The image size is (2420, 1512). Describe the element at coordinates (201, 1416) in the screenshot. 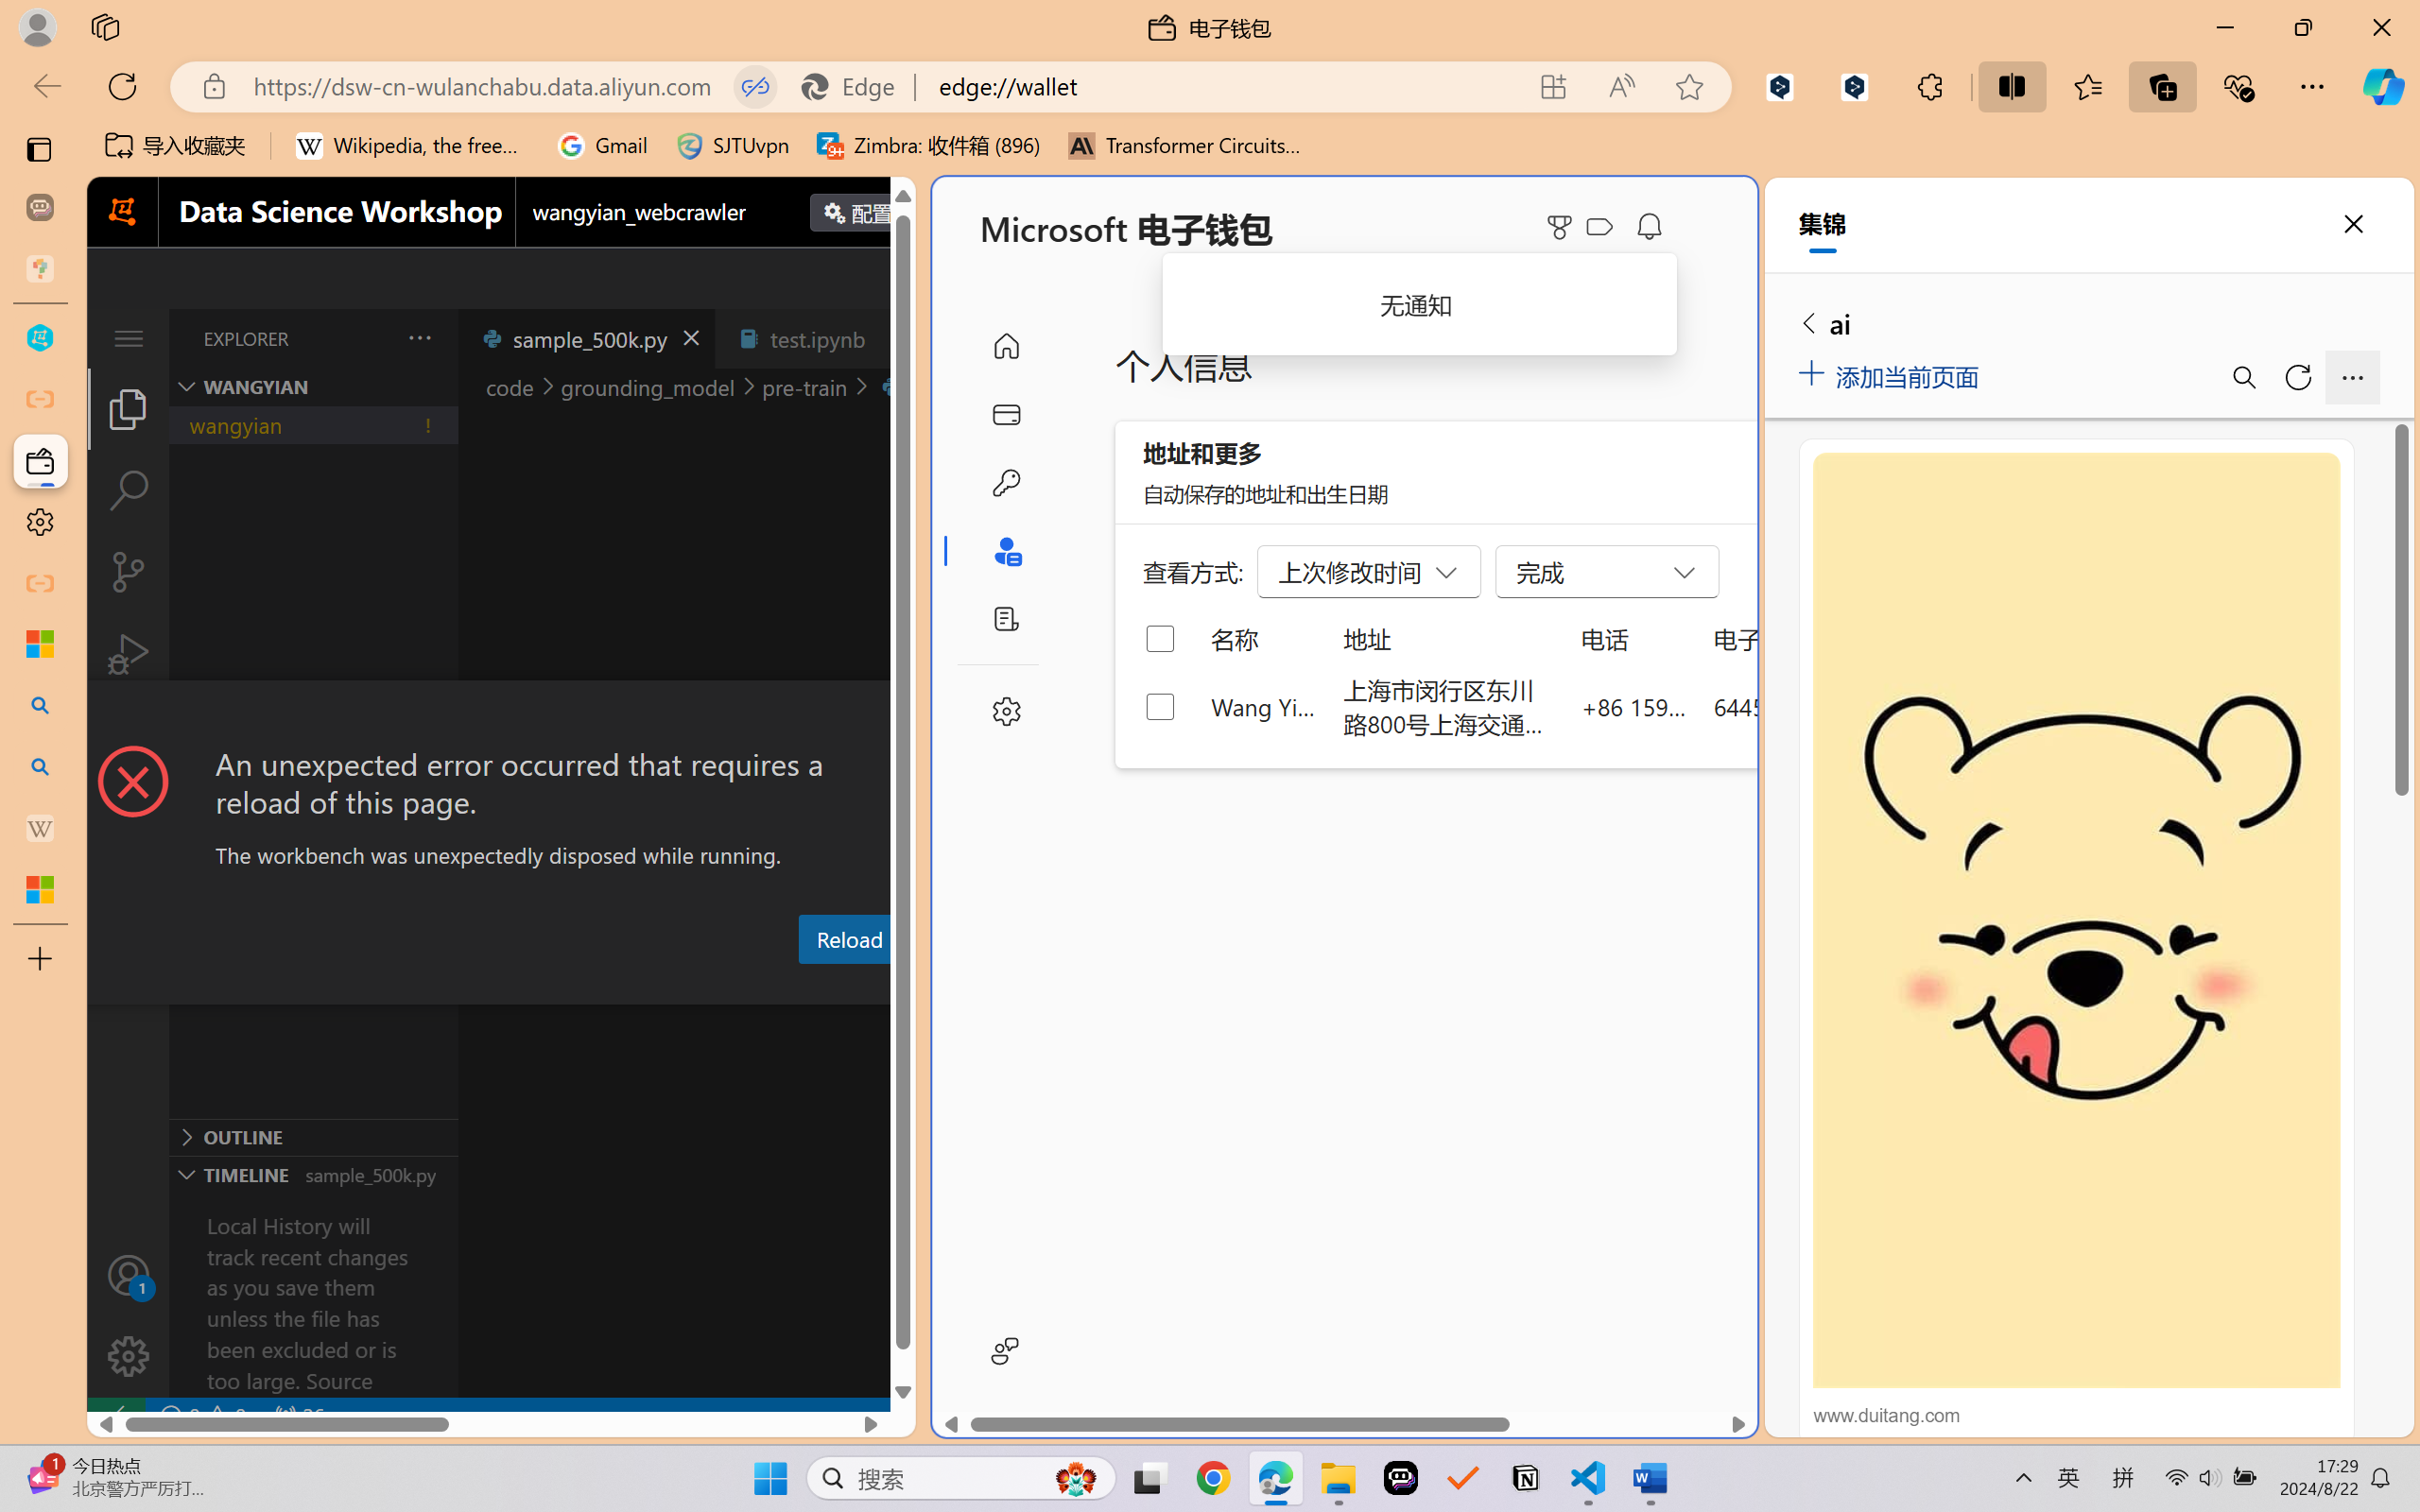

I see `No Problems` at that location.